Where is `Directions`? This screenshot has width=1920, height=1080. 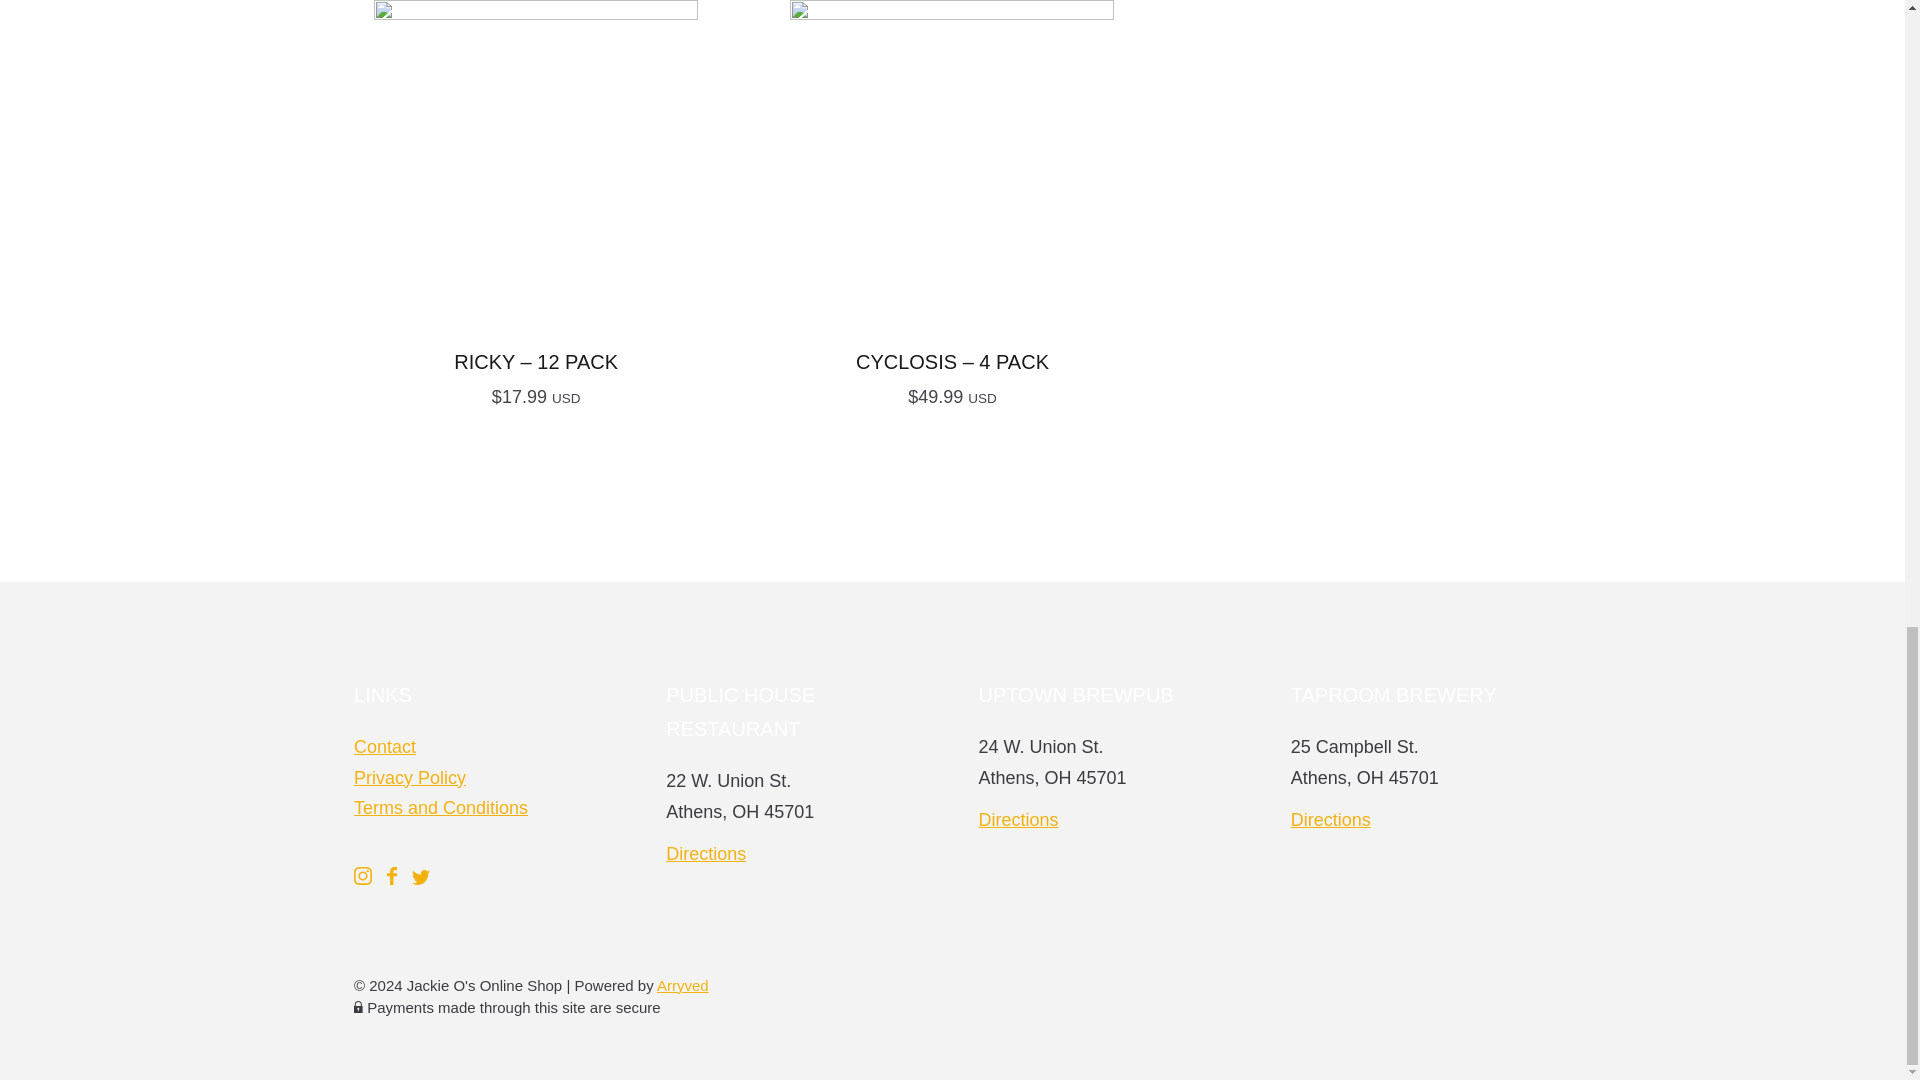
Directions is located at coordinates (706, 854).